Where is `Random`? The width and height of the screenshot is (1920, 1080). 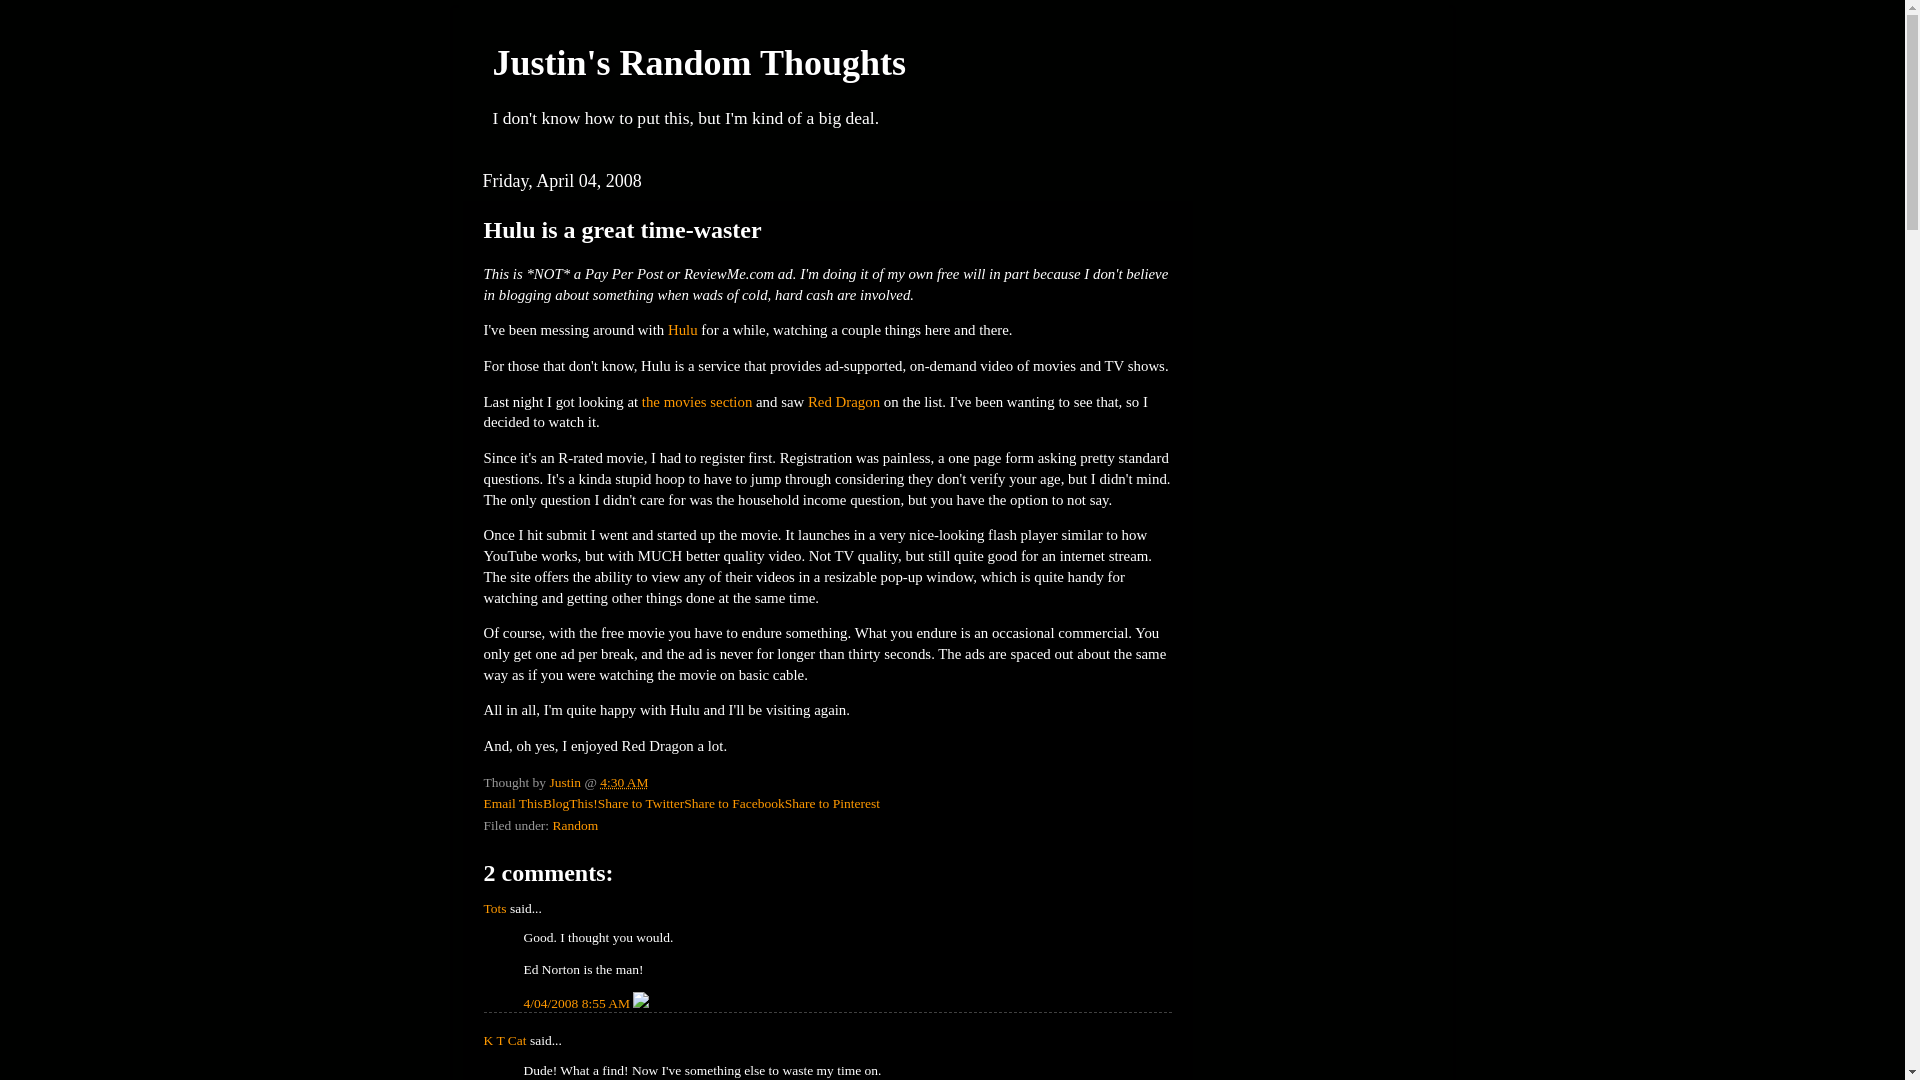
Random is located at coordinates (574, 824).